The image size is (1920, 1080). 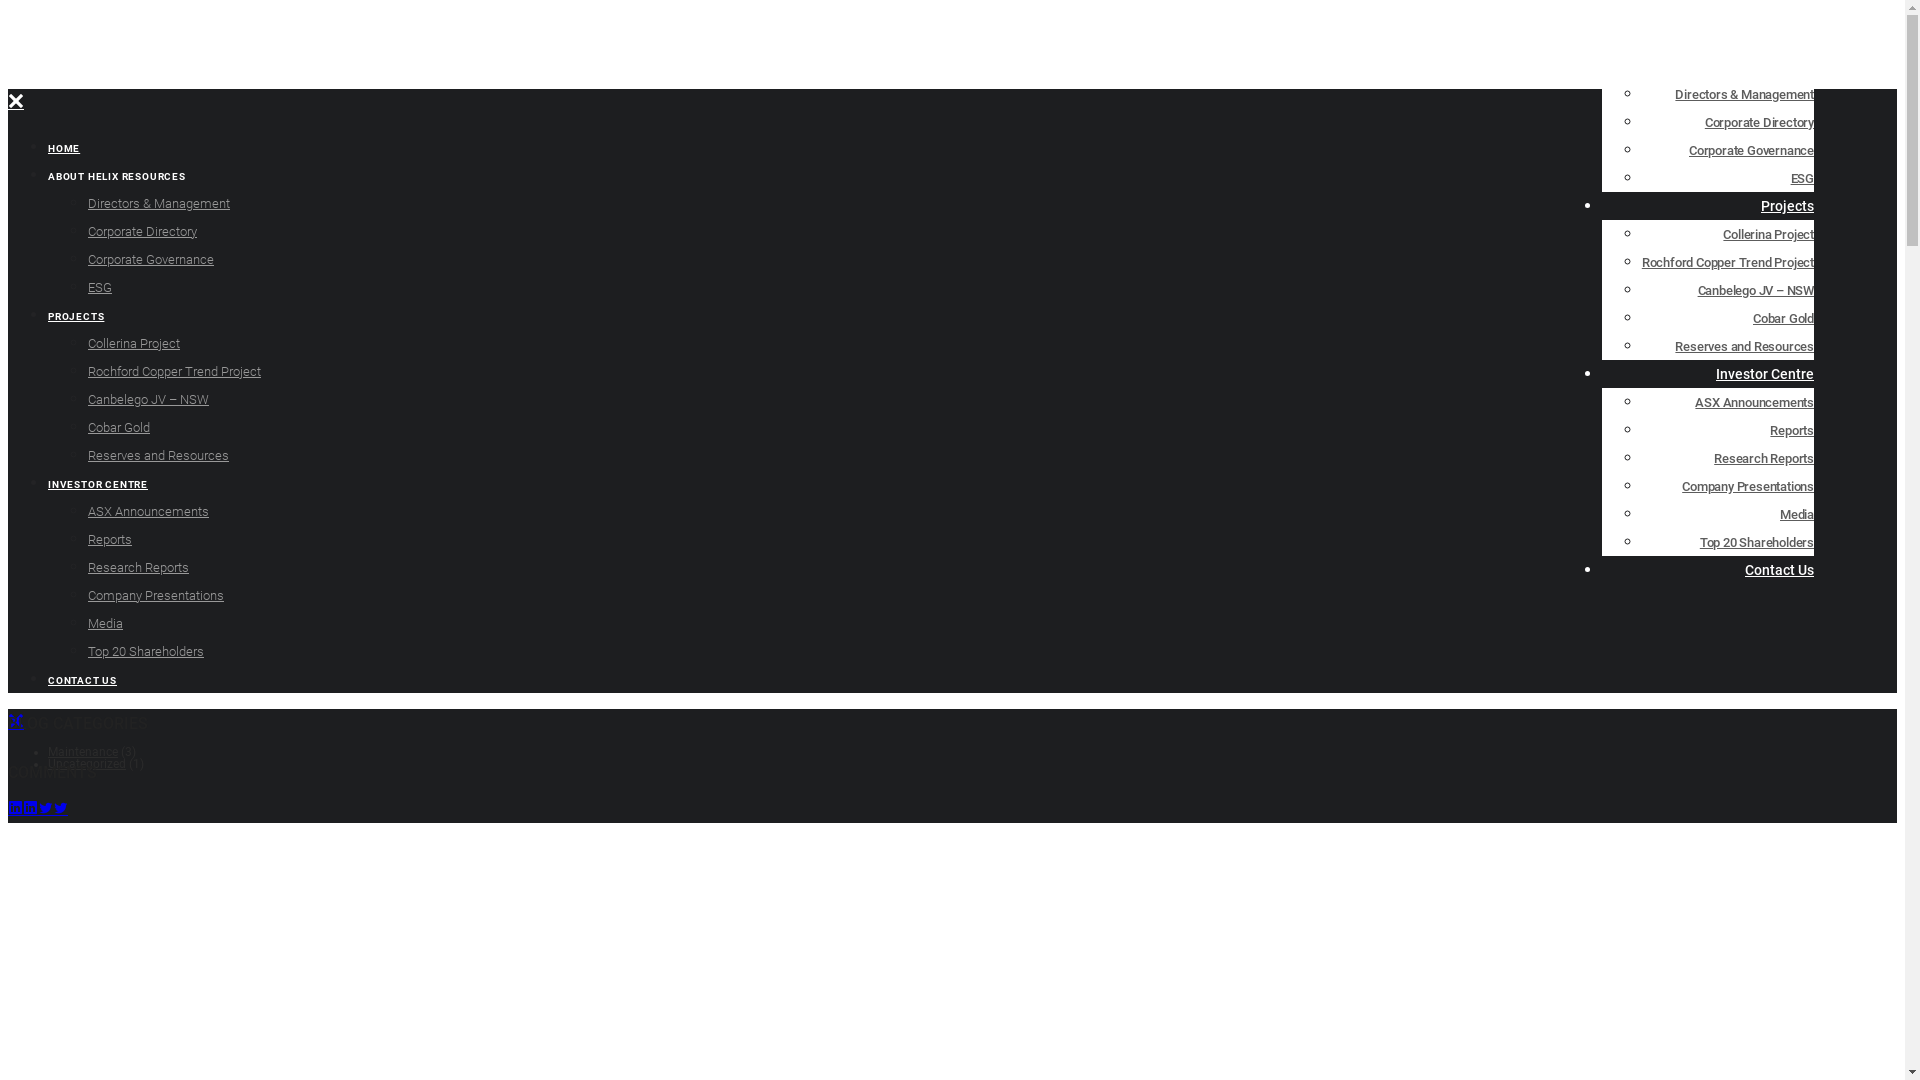 What do you see at coordinates (1757, 542) in the screenshot?
I see `Top 20 Shareholders` at bounding box center [1757, 542].